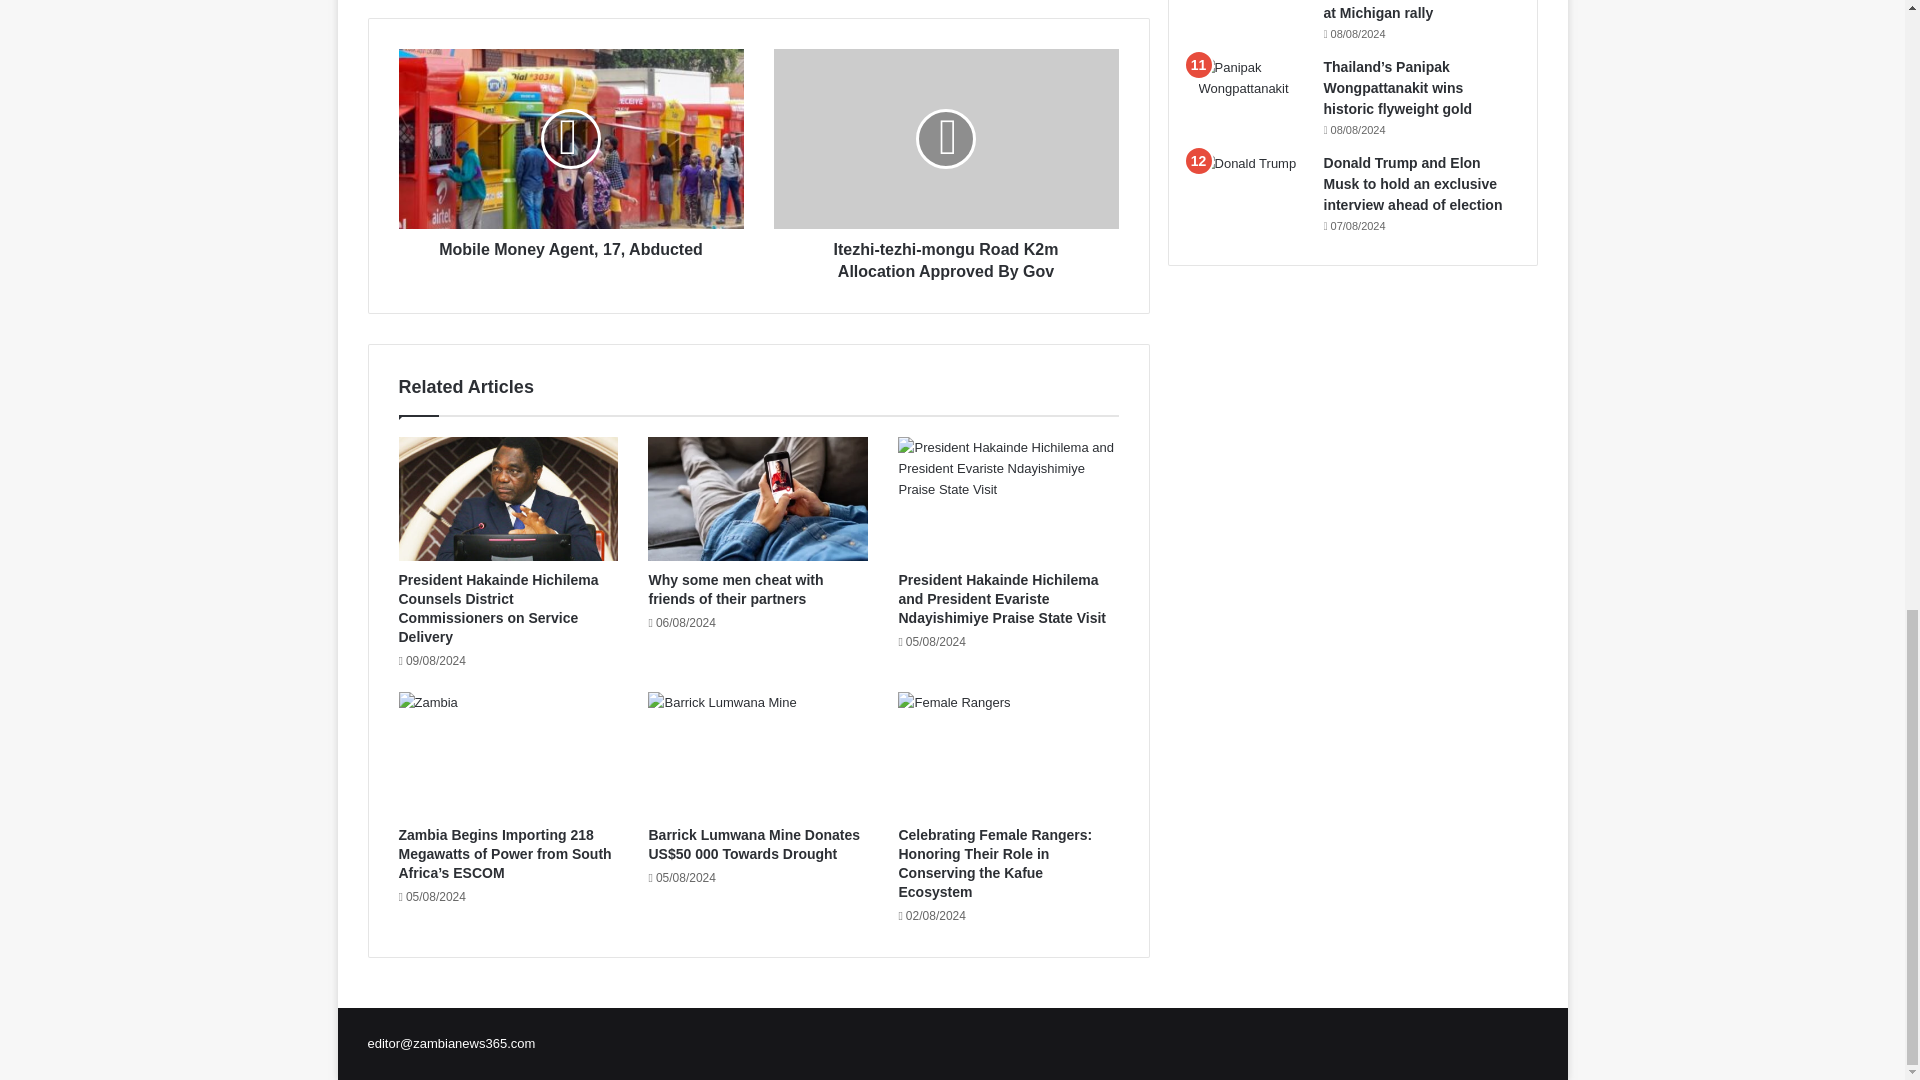 The height and width of the screenshot is (1080, 1920). What do you see at coordinates (570, 138) in the screenshot?
I see `Mobile Money Agent, 17, Abducted` at bounding box center [570, 138].